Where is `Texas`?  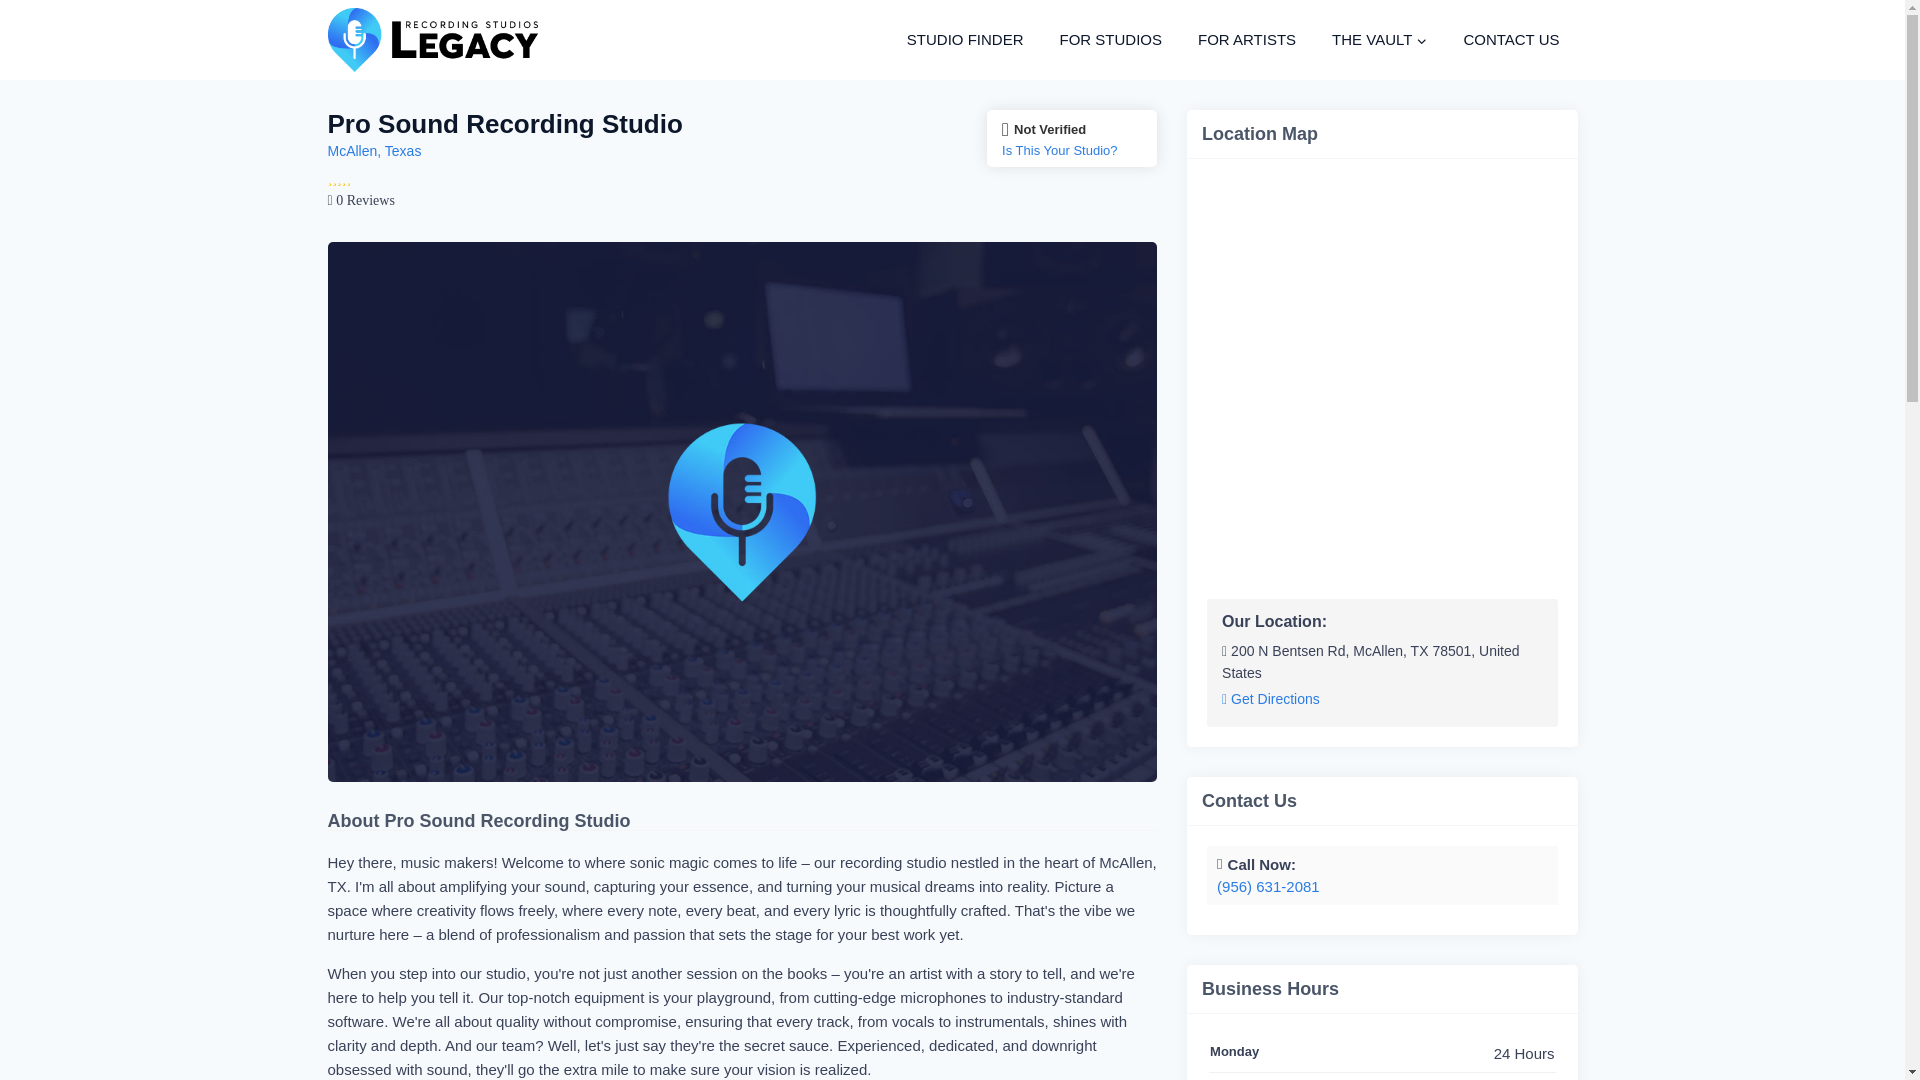 Texas is located at coordinates (404, 150).